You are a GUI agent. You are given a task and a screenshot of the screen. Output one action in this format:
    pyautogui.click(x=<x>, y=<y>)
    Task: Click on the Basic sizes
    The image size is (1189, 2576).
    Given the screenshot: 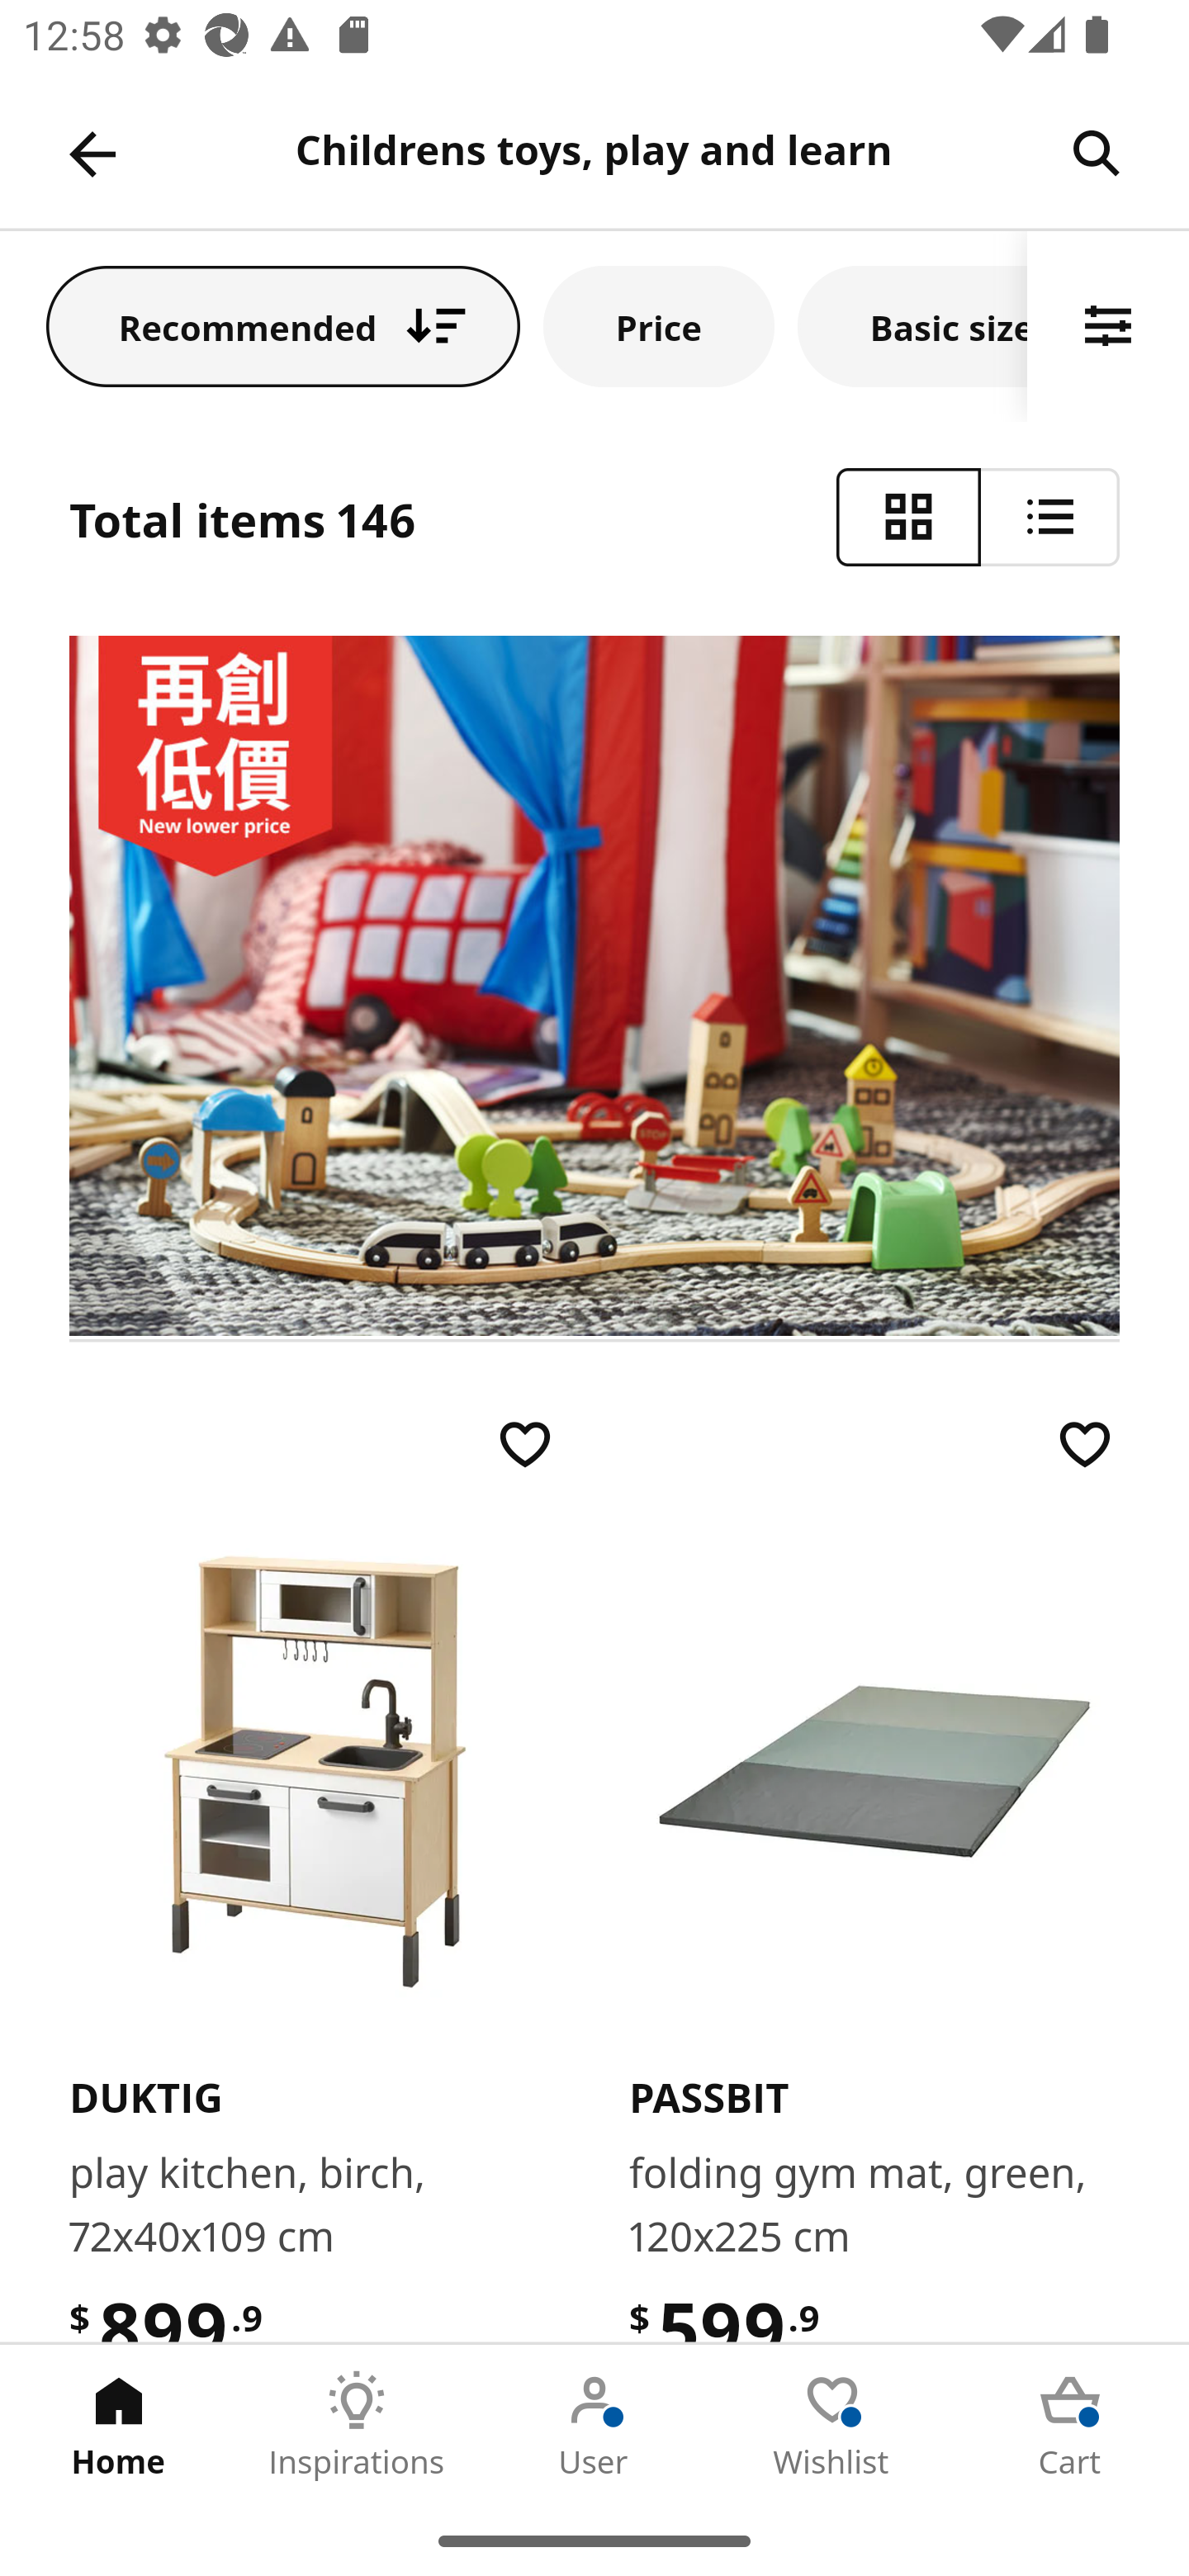 What is the action you would take?
    pyautogui.click(x=912, y=325)
    